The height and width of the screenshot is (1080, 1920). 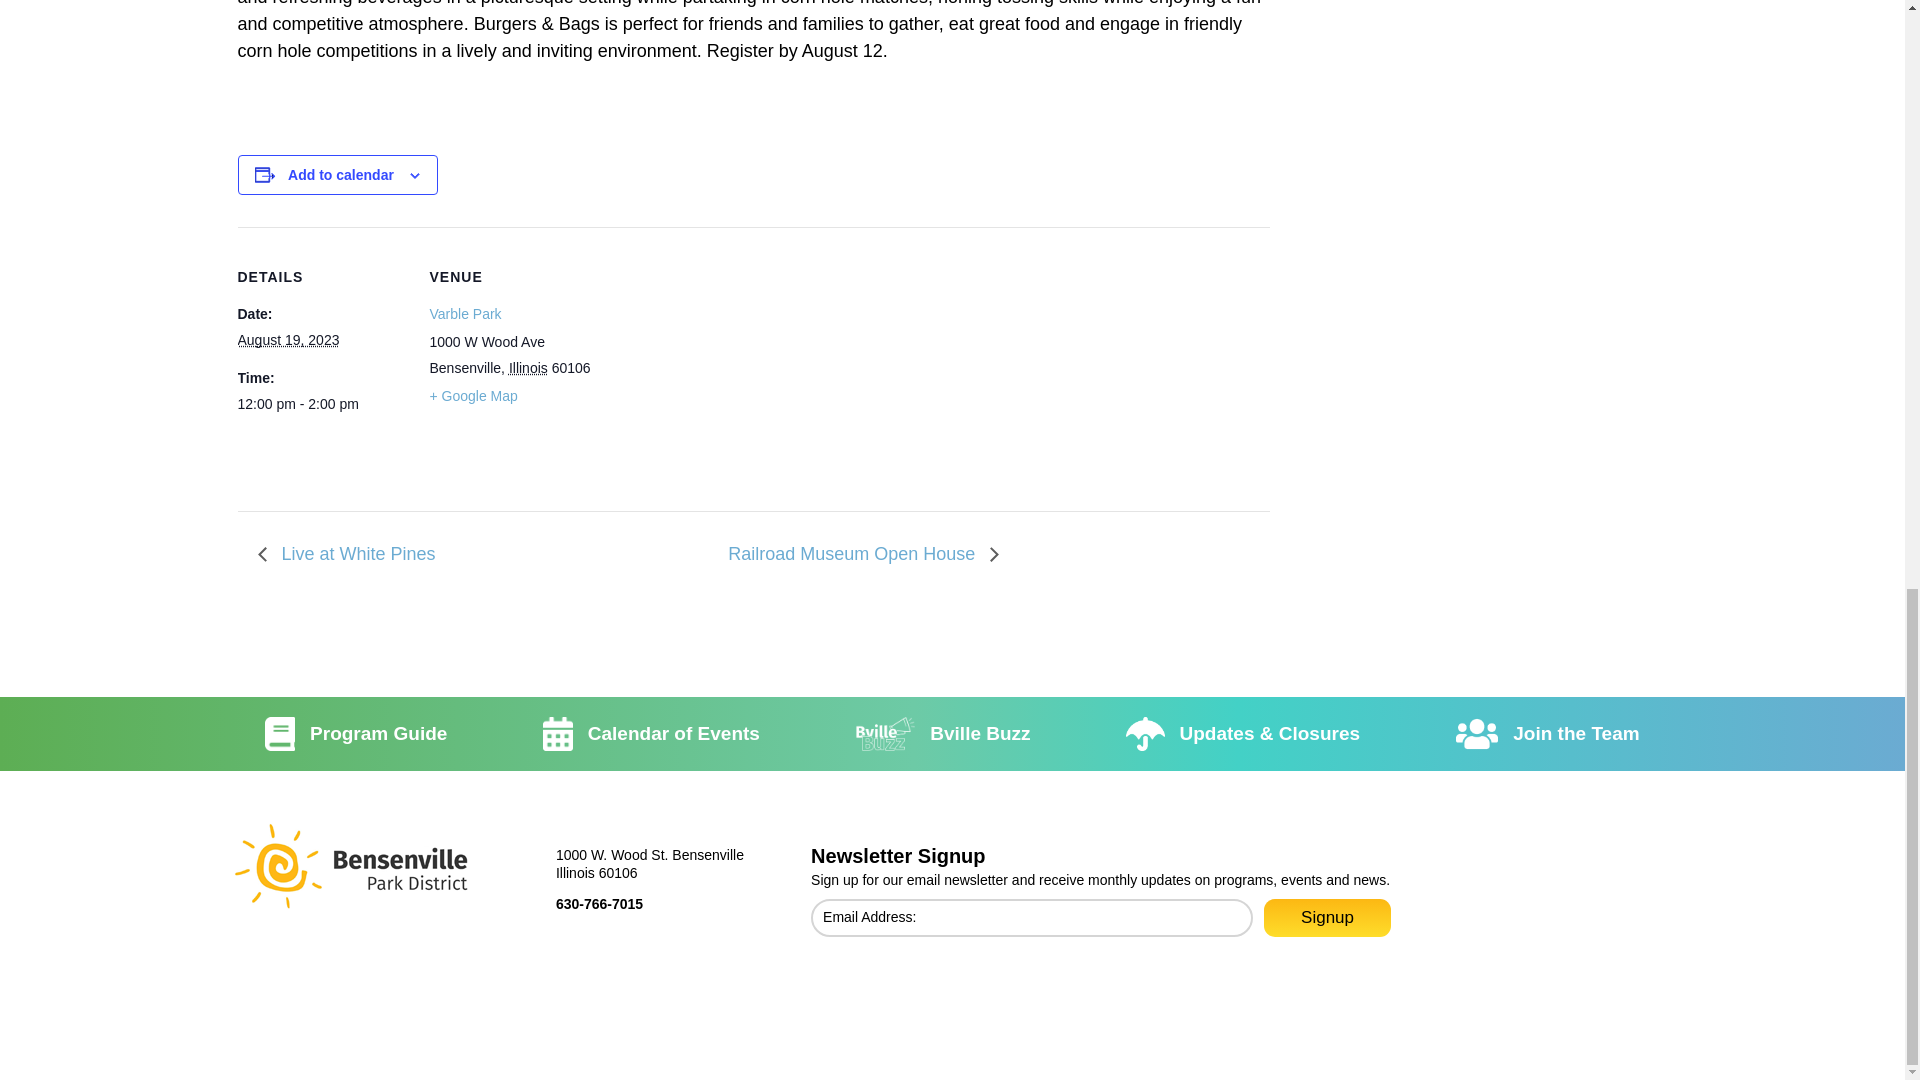 I want to click on 2023-08-19, so click(x=288, y=339).